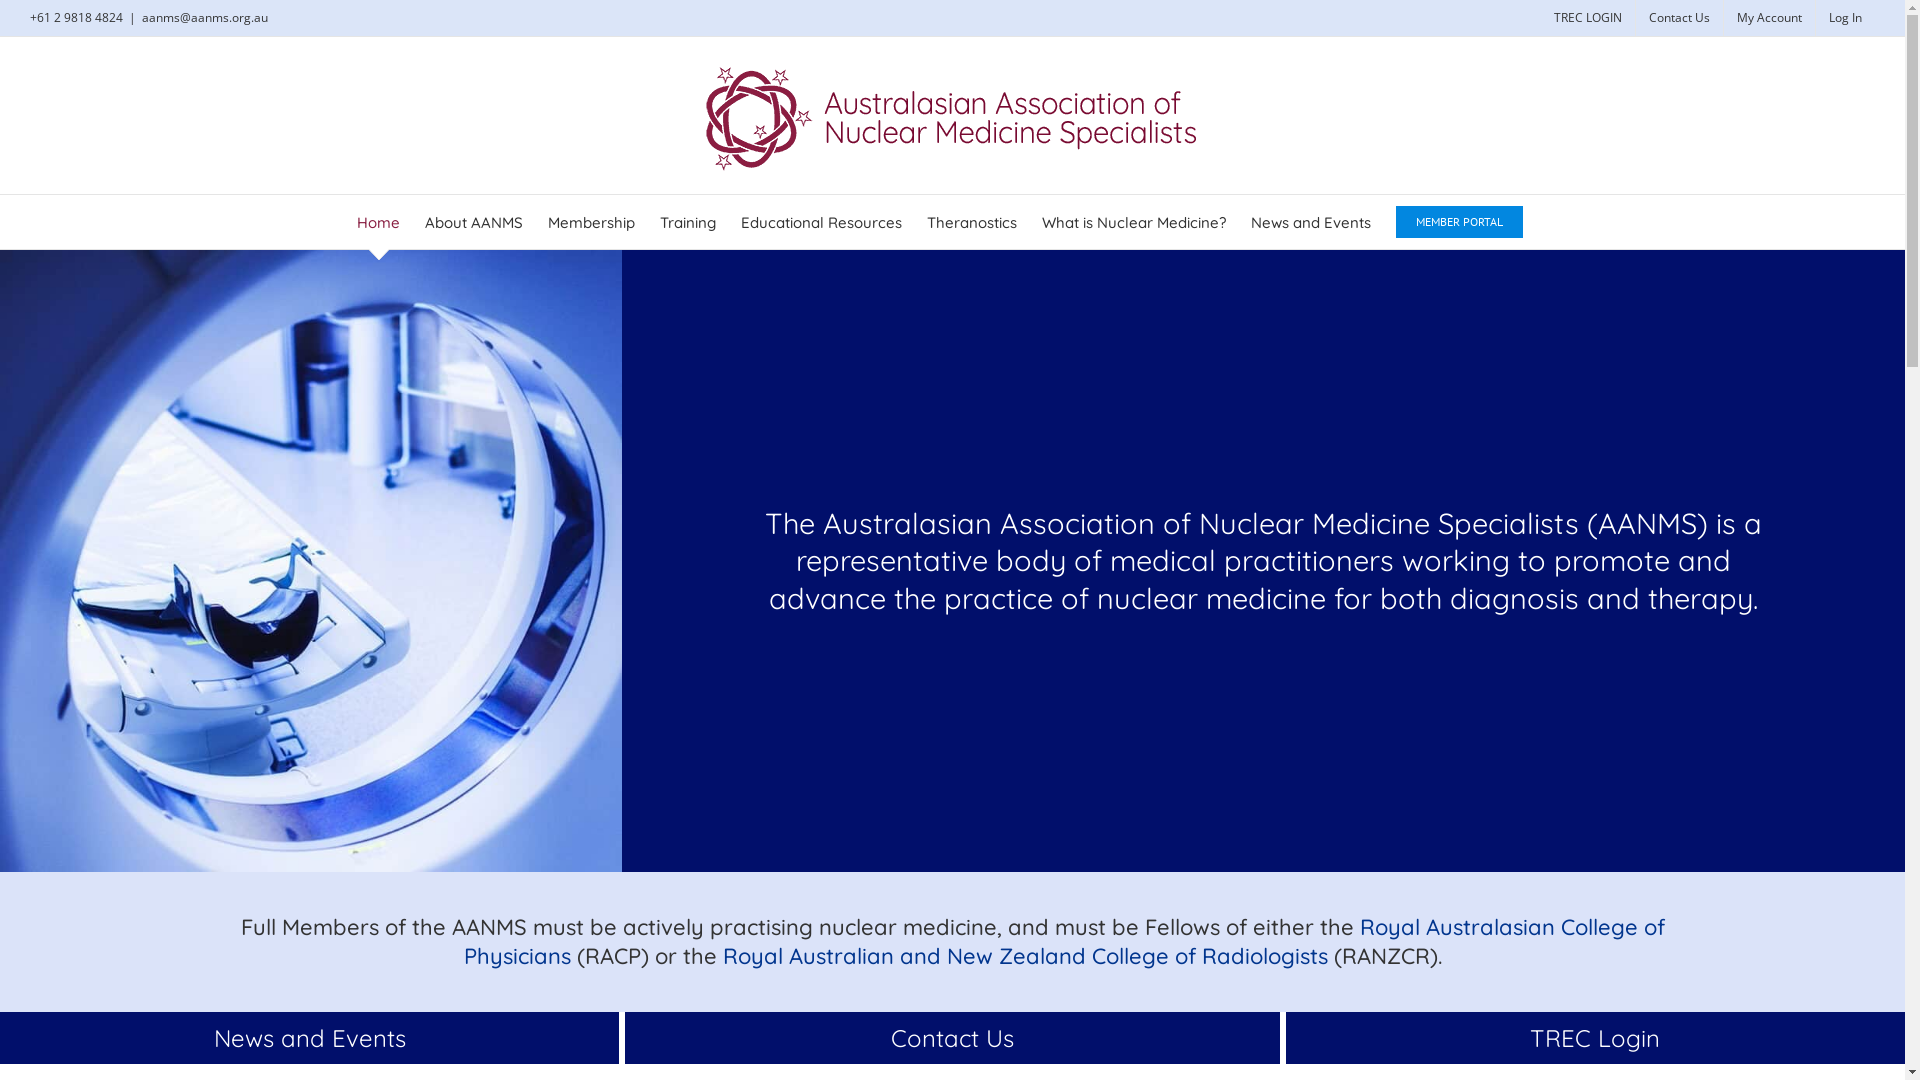 The width and height of the screenshot is (1920, 1080). I want to click on Royal Australasian College of Physicians , so click(1064, 942).